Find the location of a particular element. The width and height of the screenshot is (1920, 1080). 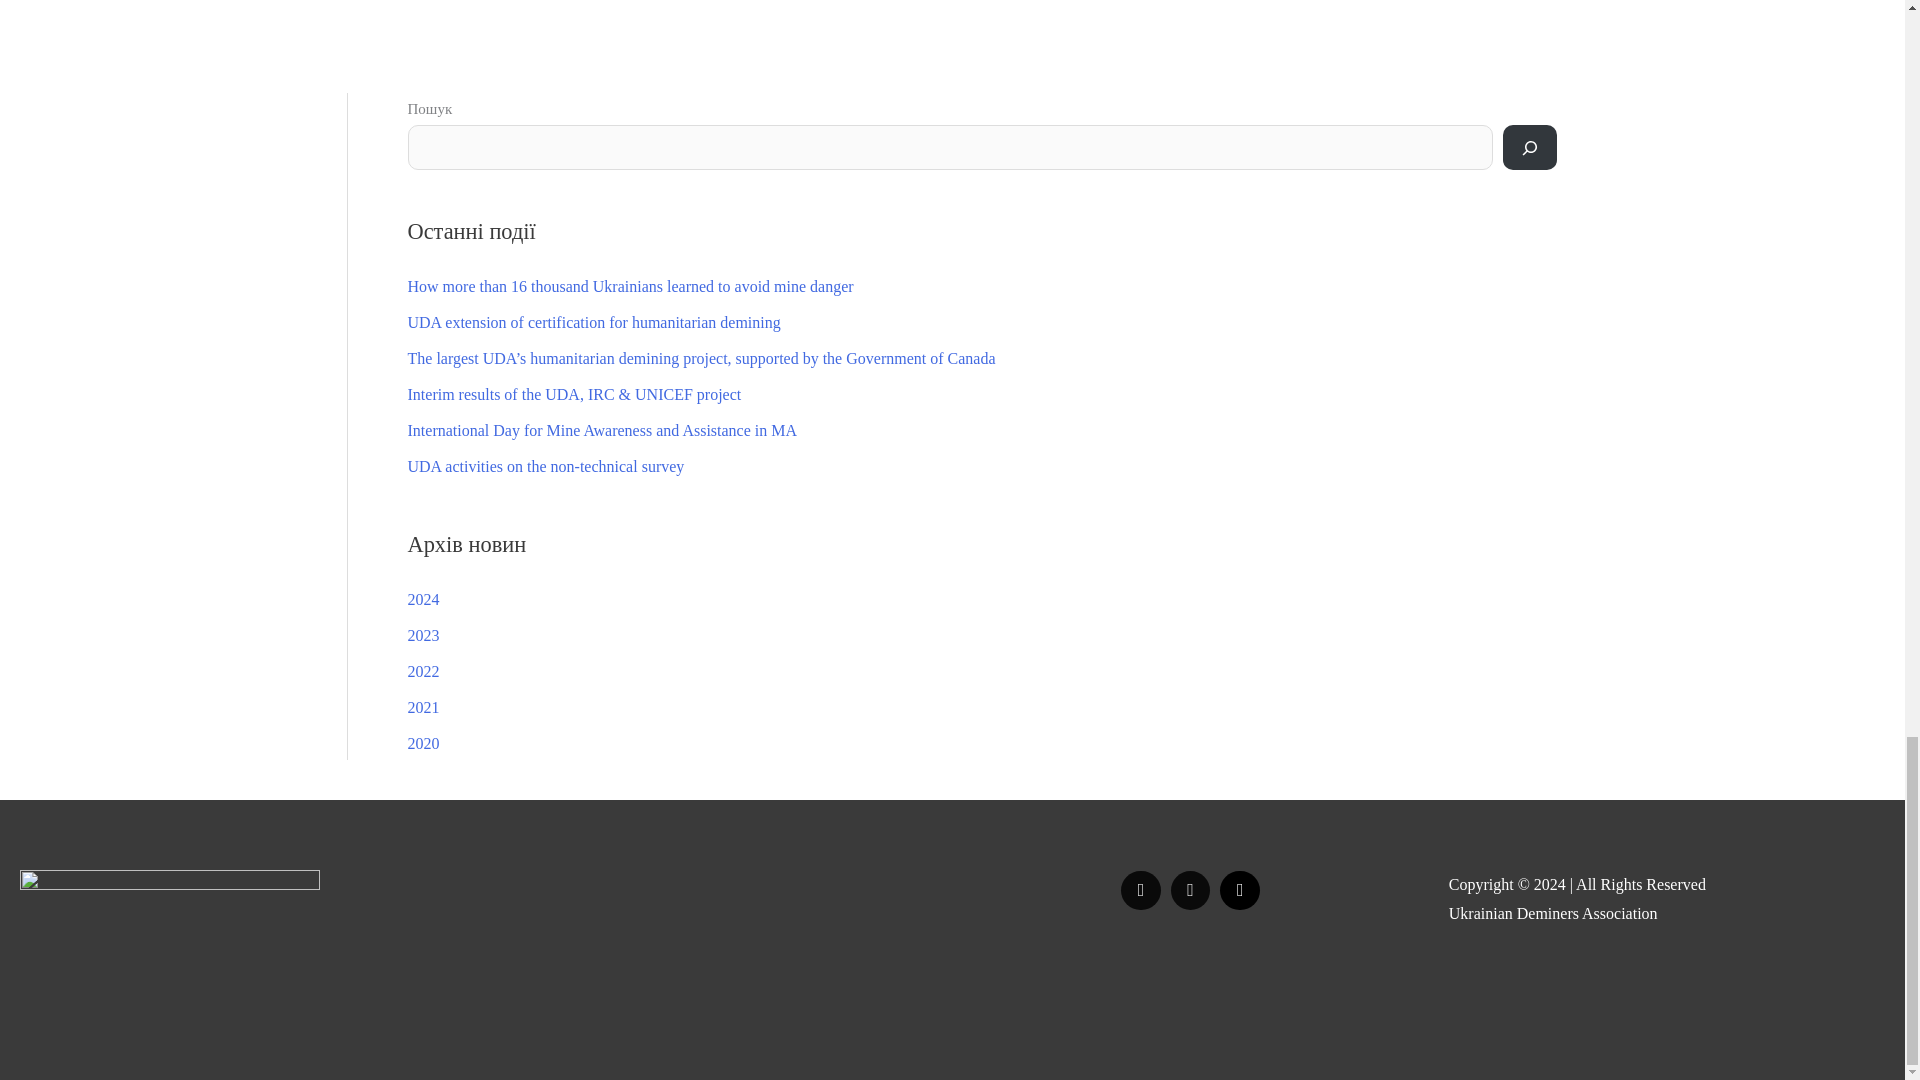

Instagram is located at coordinates (1190, 890).